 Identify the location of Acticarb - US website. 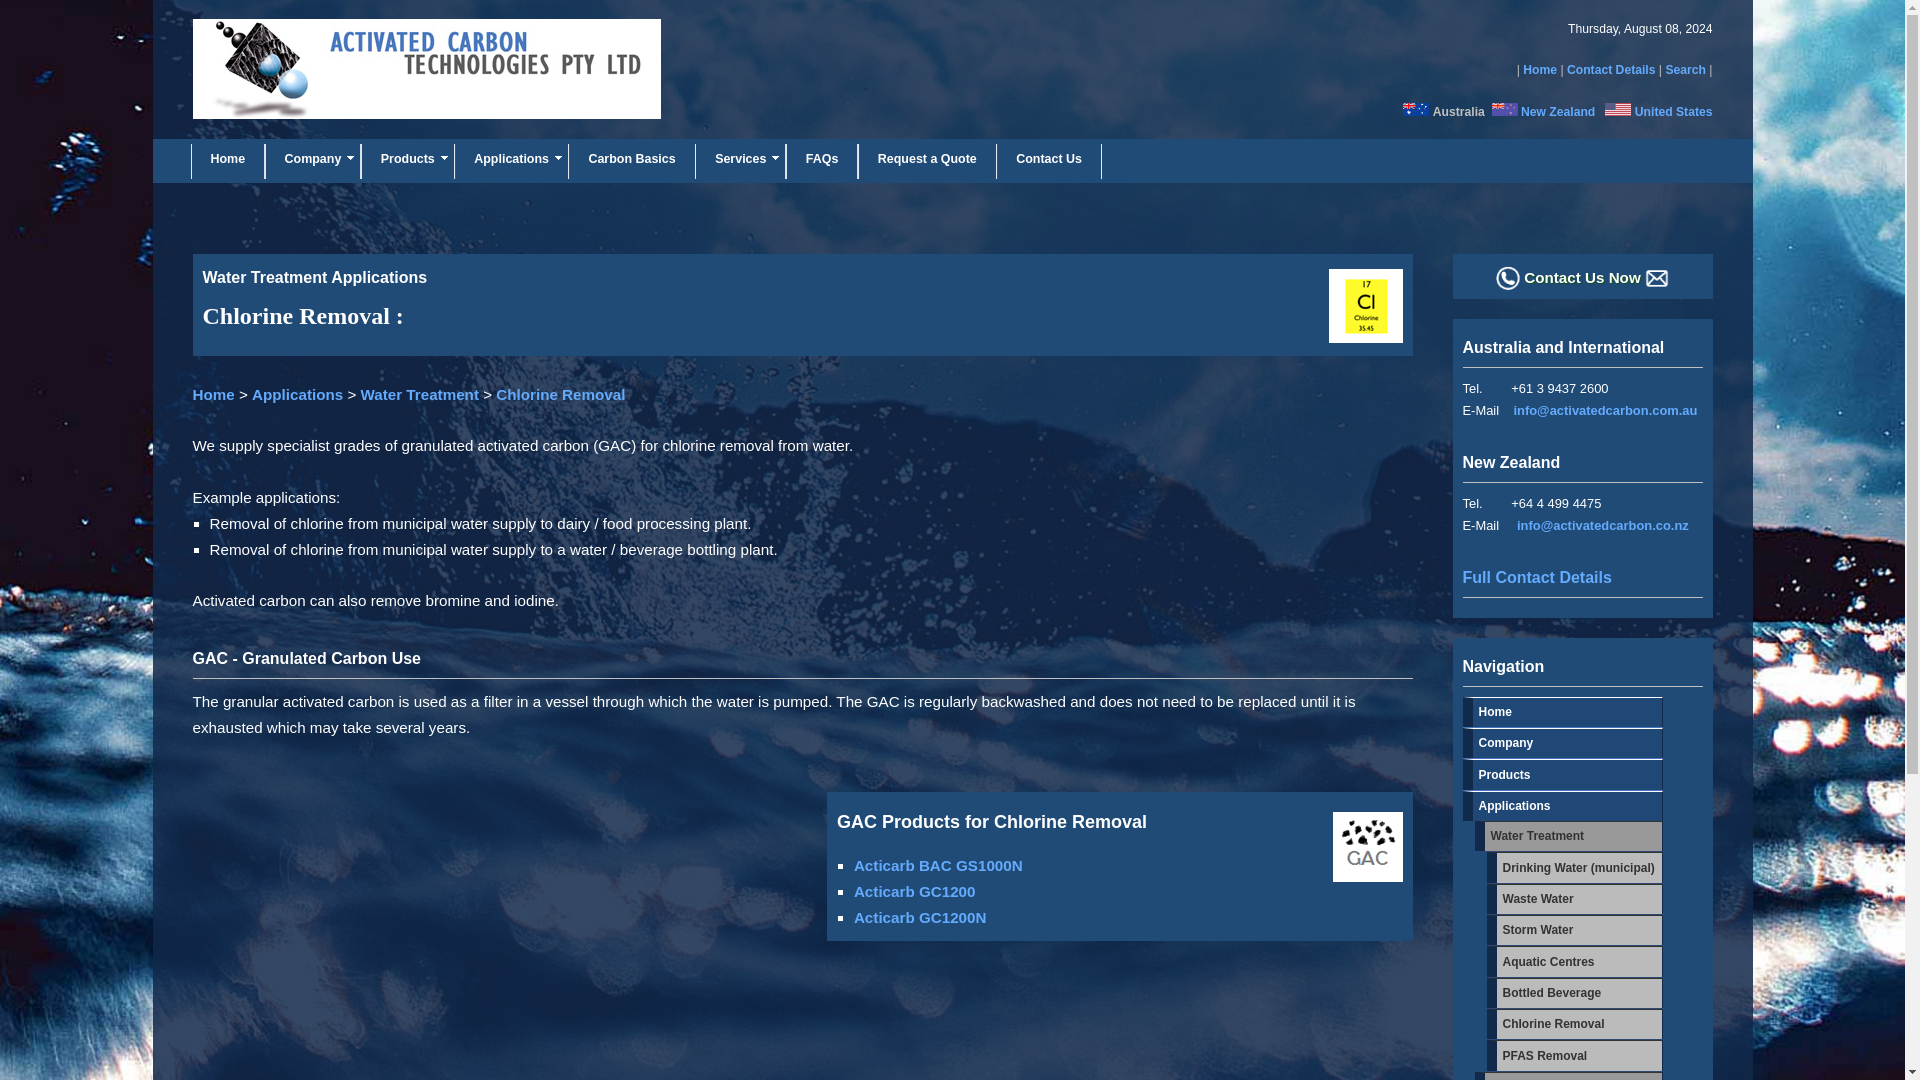
(1618, 111).